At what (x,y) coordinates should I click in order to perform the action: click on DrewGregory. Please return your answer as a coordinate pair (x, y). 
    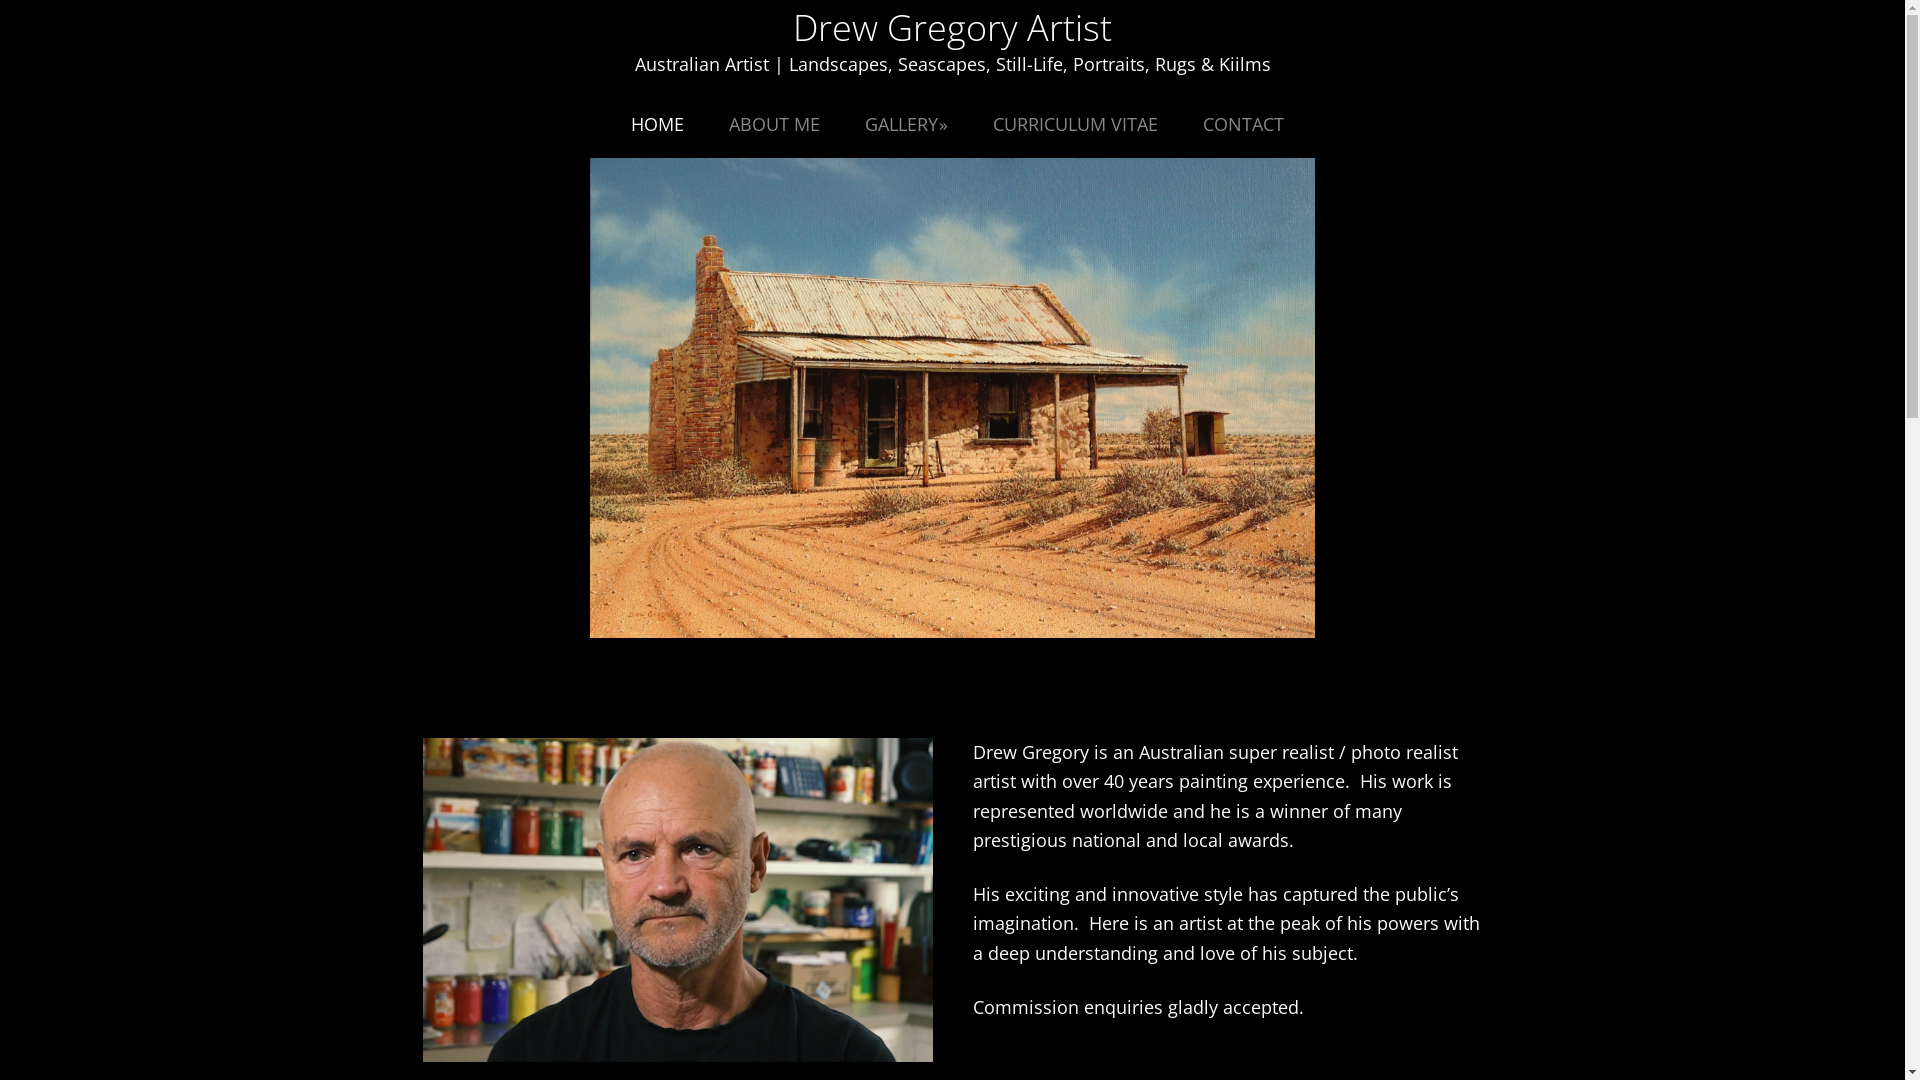
    Looking at the image, I should click on (677, 900).